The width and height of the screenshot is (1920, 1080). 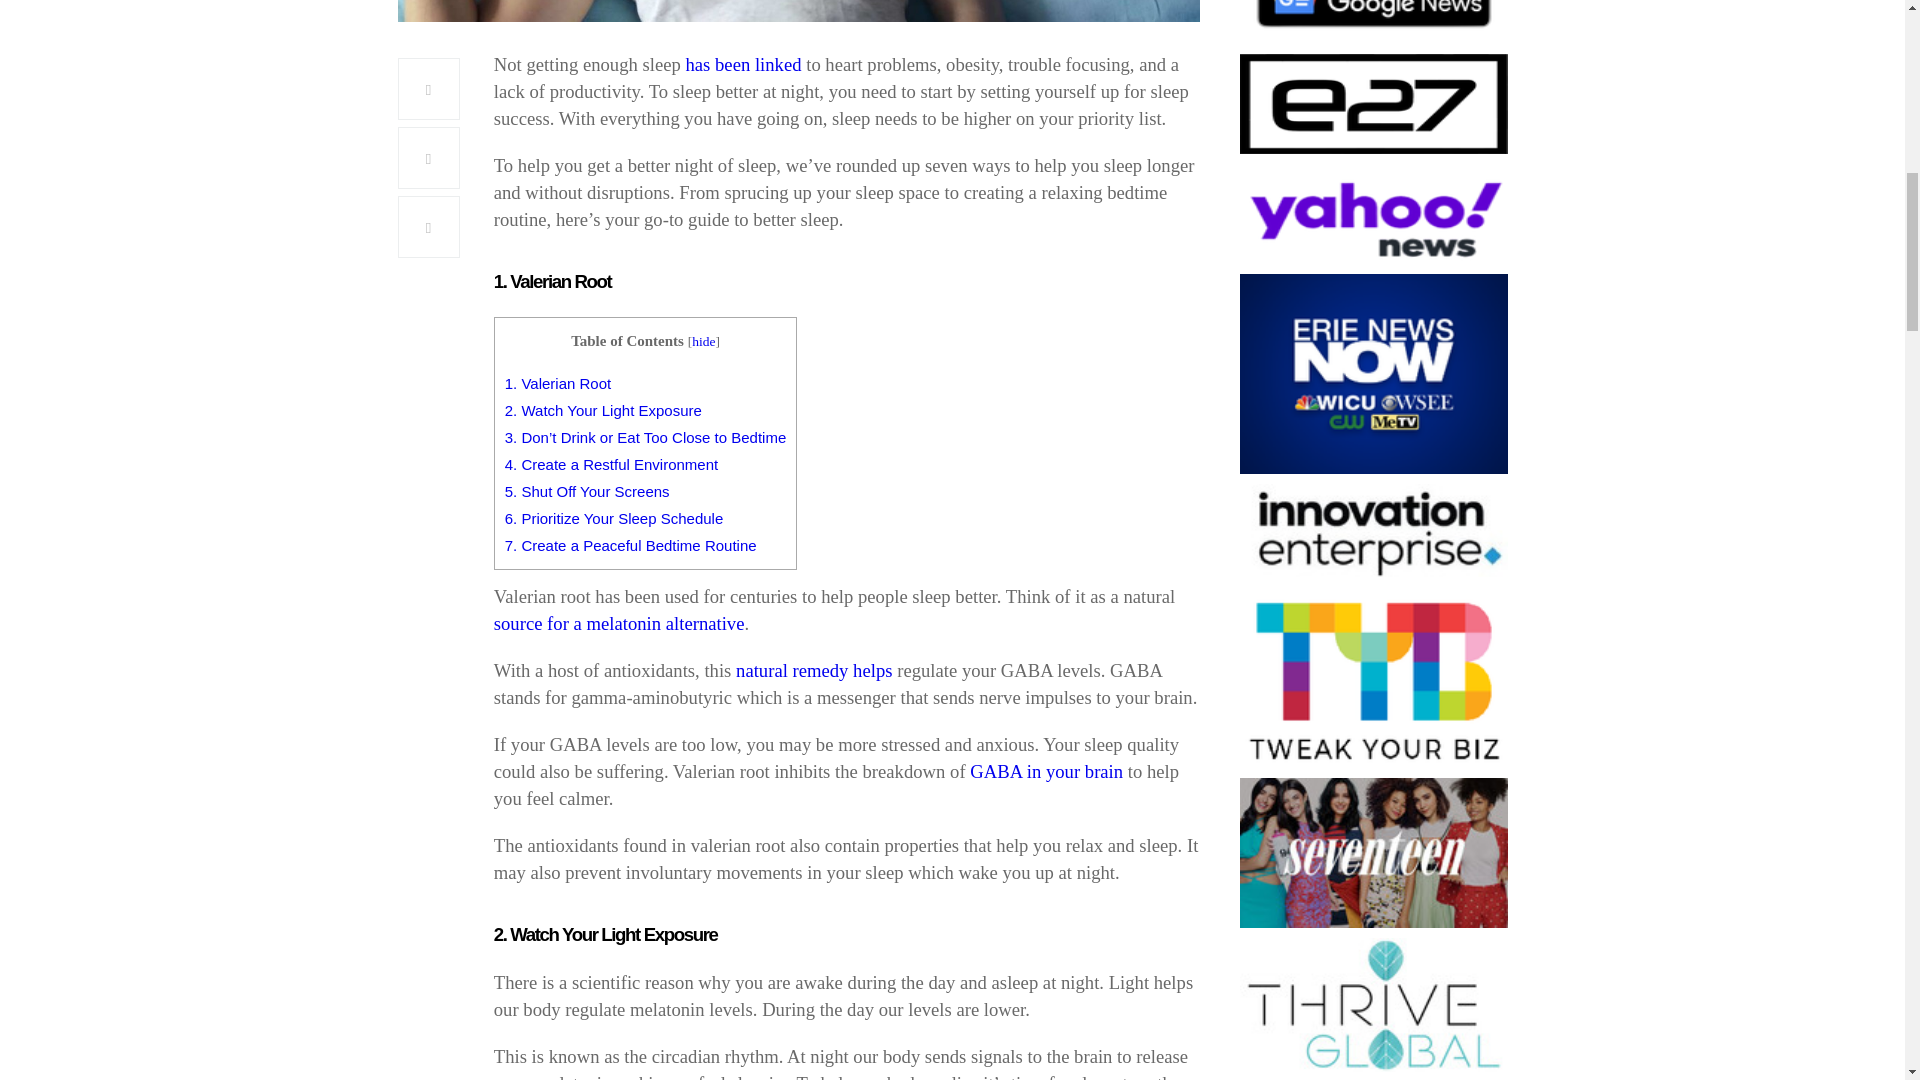 I want to click on Share on Facebook, so click(x=428, y=88).